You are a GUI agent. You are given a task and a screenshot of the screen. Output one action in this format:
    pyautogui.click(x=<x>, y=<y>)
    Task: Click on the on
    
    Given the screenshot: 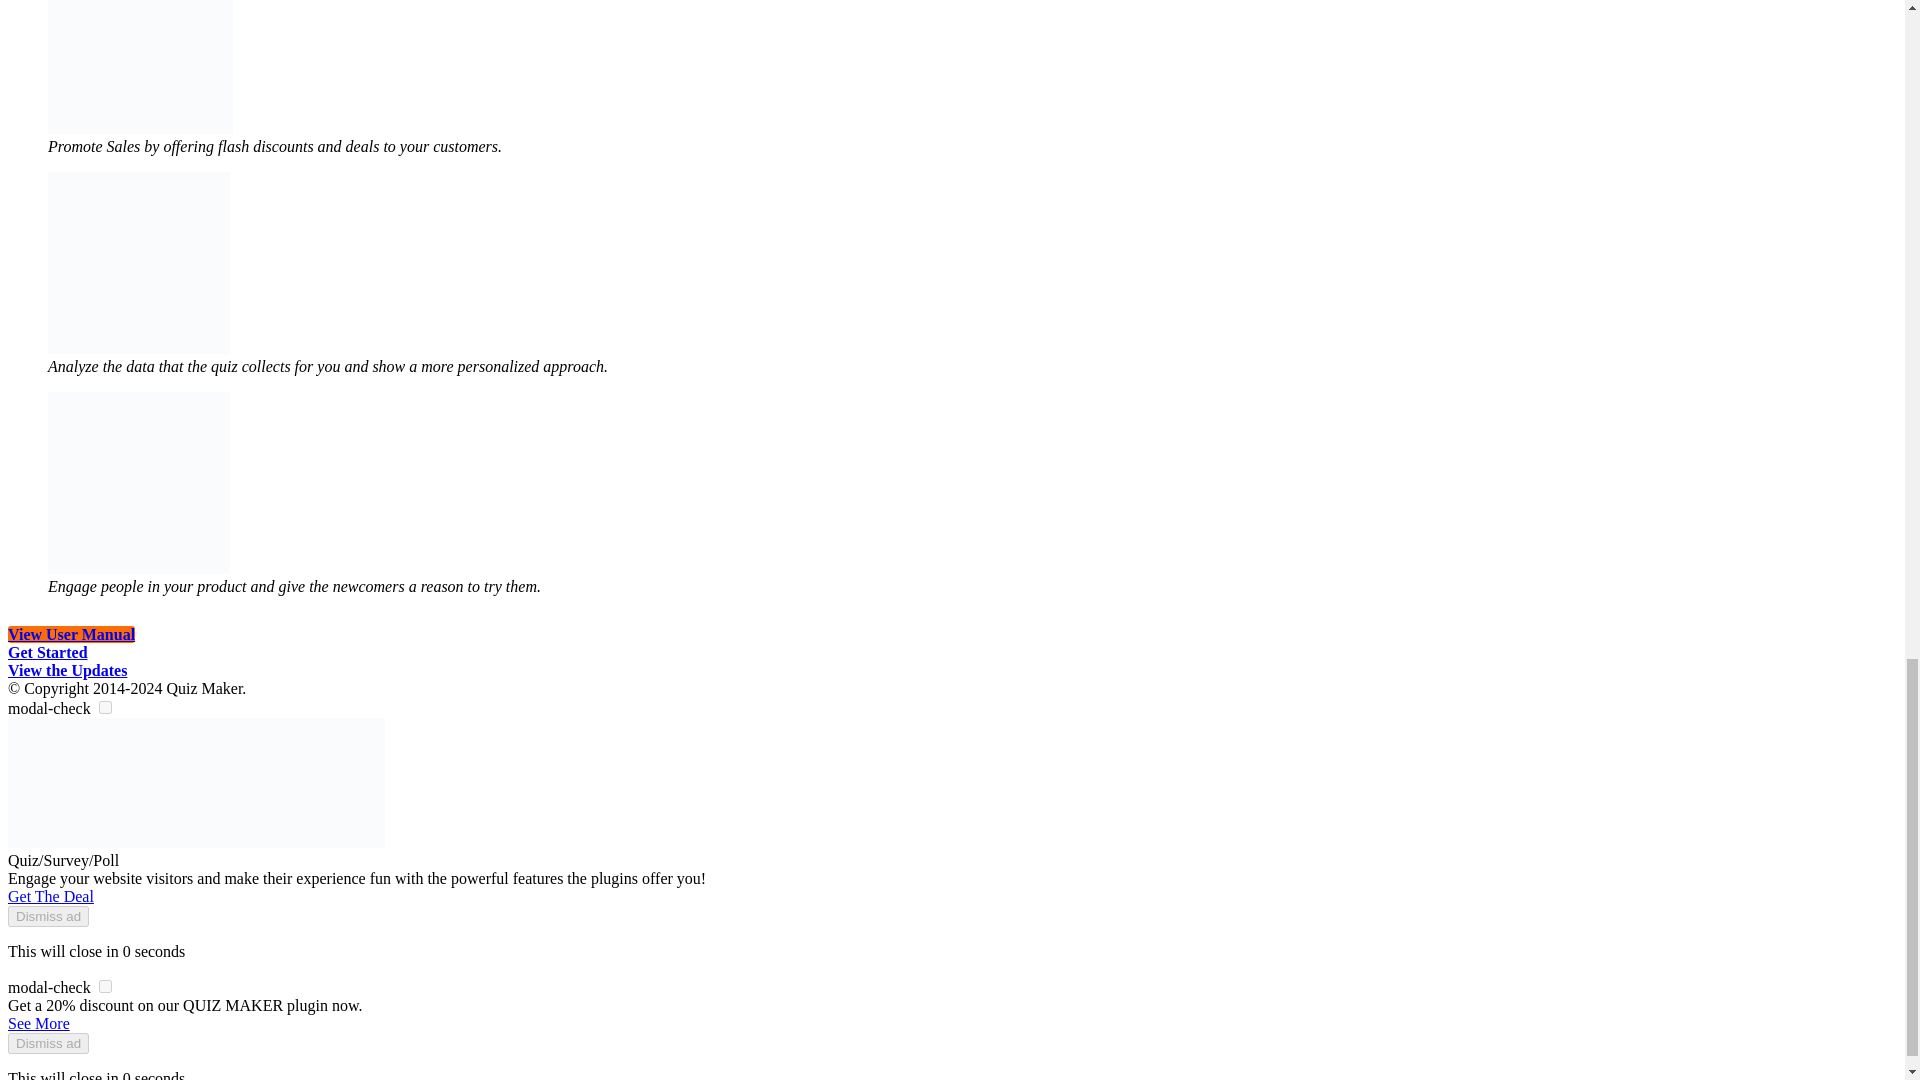 What is the action you would take?
    pyautogui.click(x=105, y=706)
    